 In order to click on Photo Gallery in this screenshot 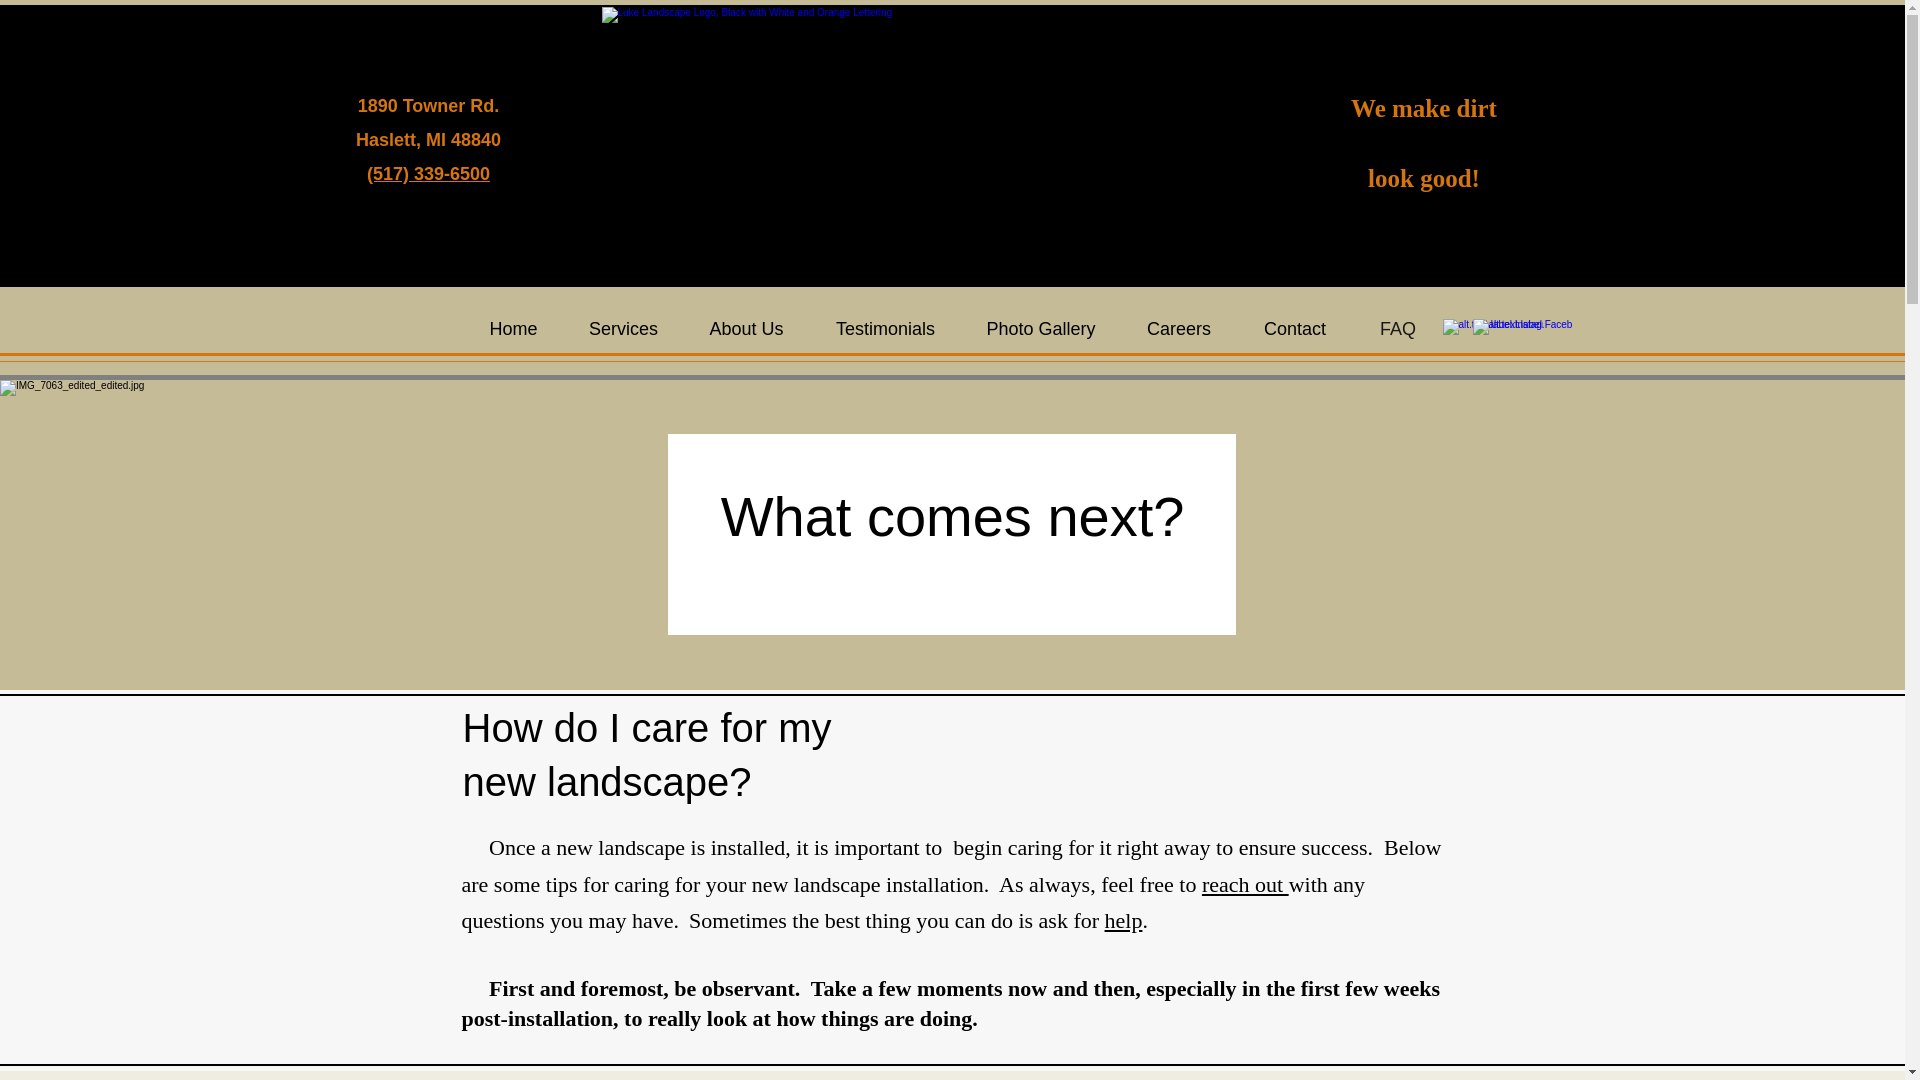, I will do `click(1040, 329)`.